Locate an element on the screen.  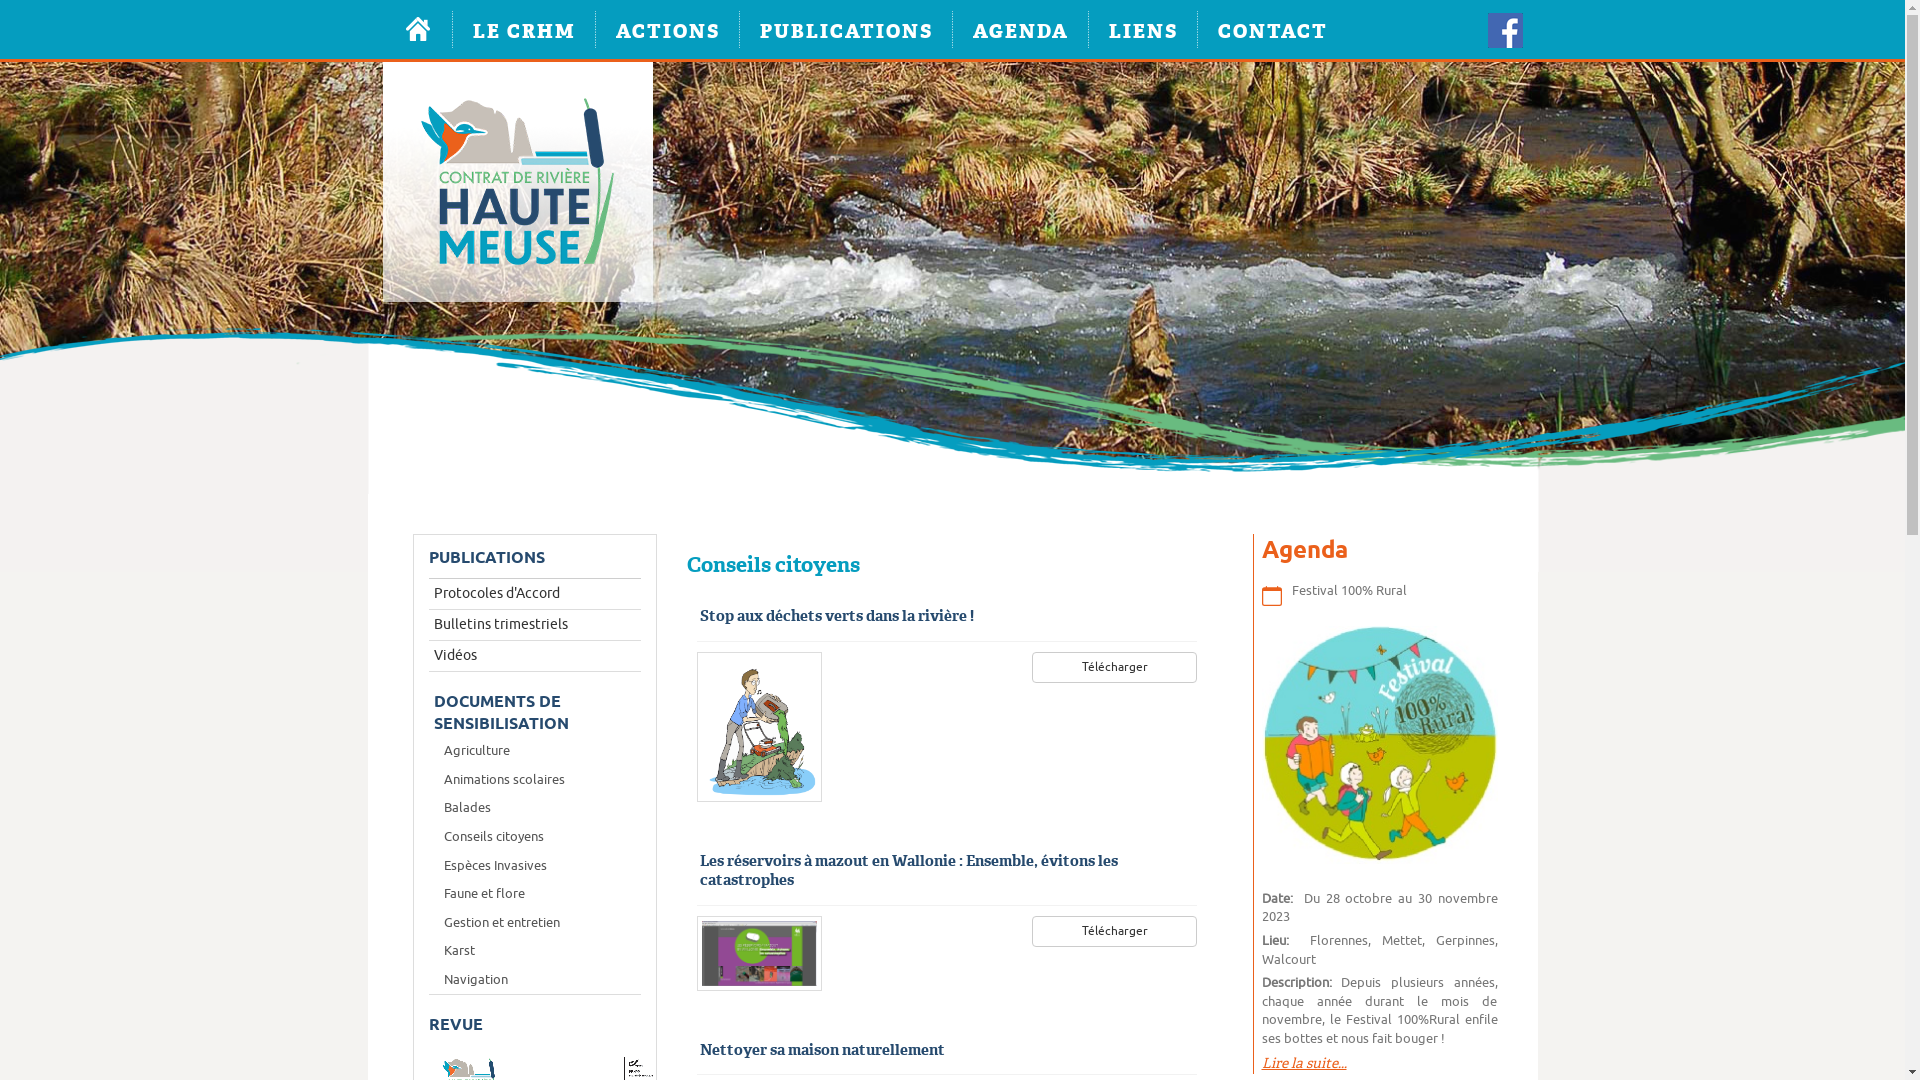
Agriculture is located at coordinates (534, 752).